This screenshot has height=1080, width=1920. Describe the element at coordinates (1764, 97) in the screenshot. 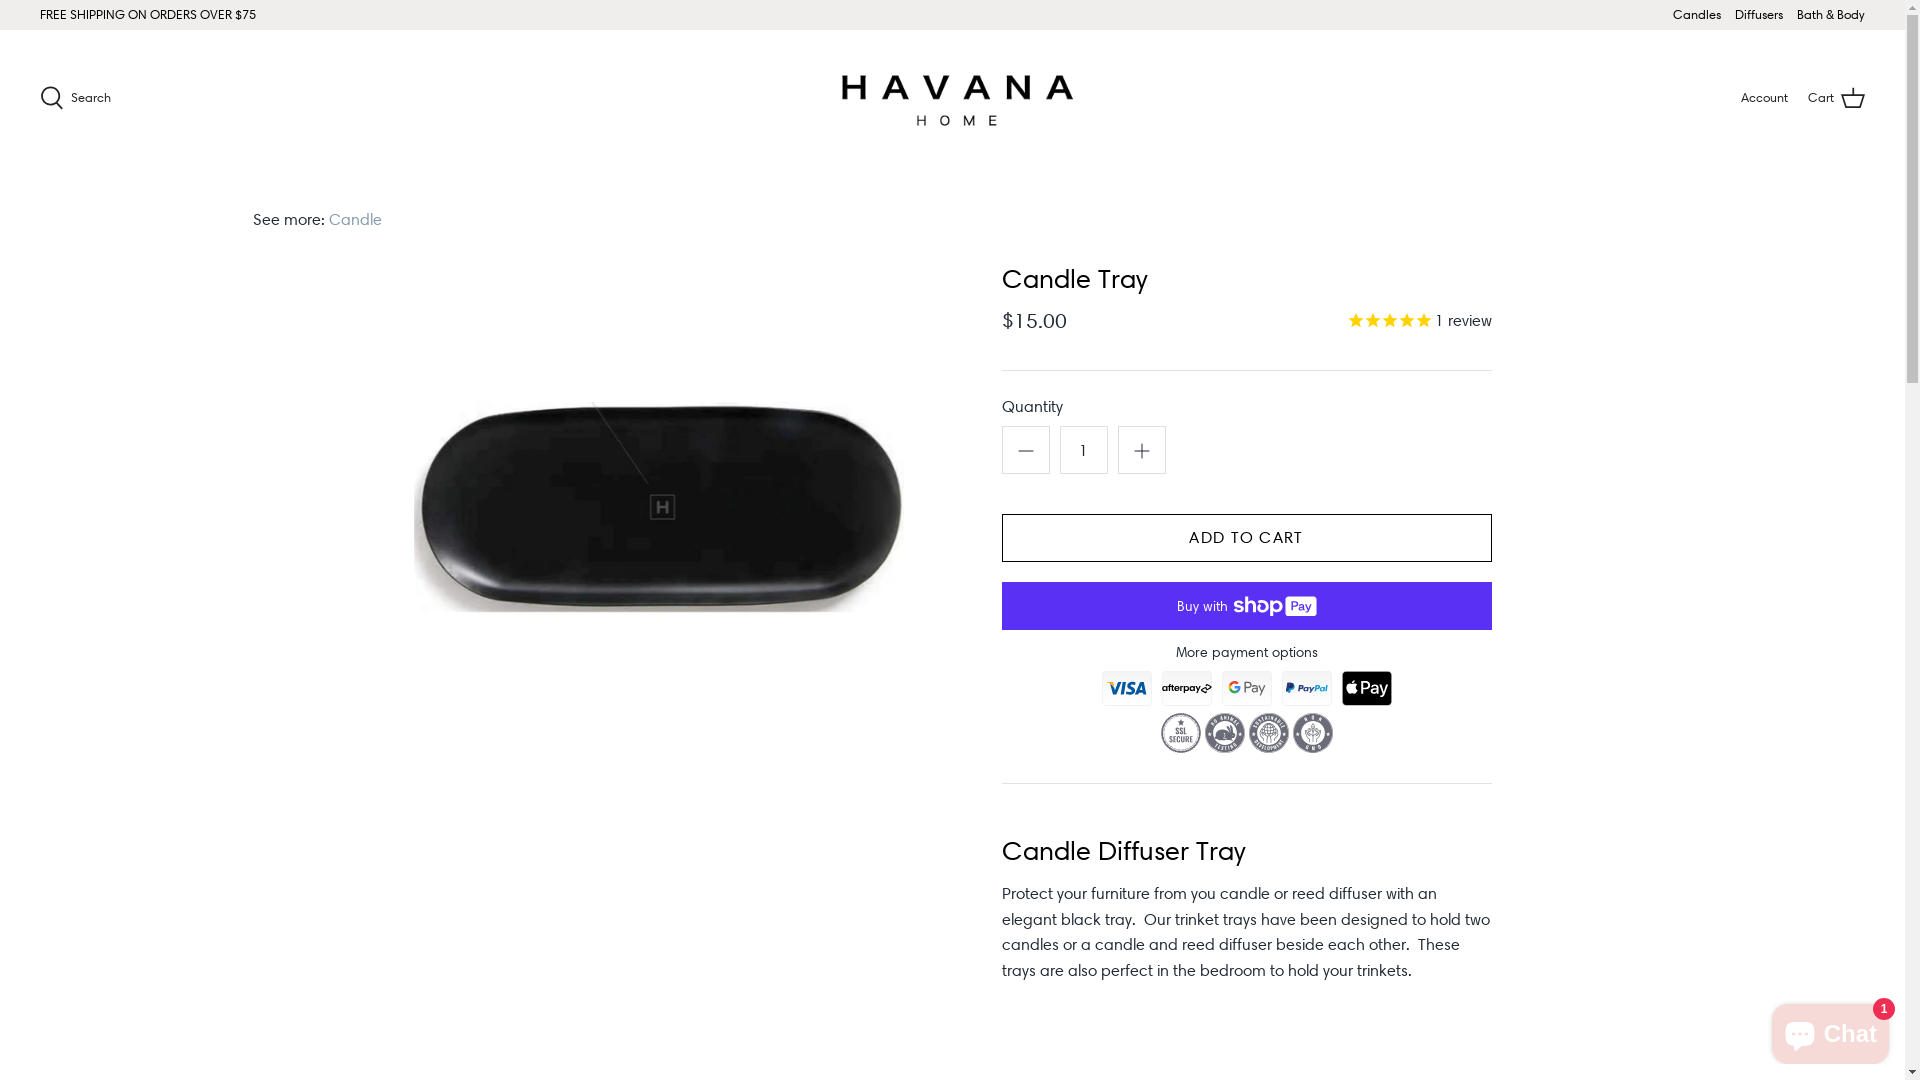

I see `Account` at that location.